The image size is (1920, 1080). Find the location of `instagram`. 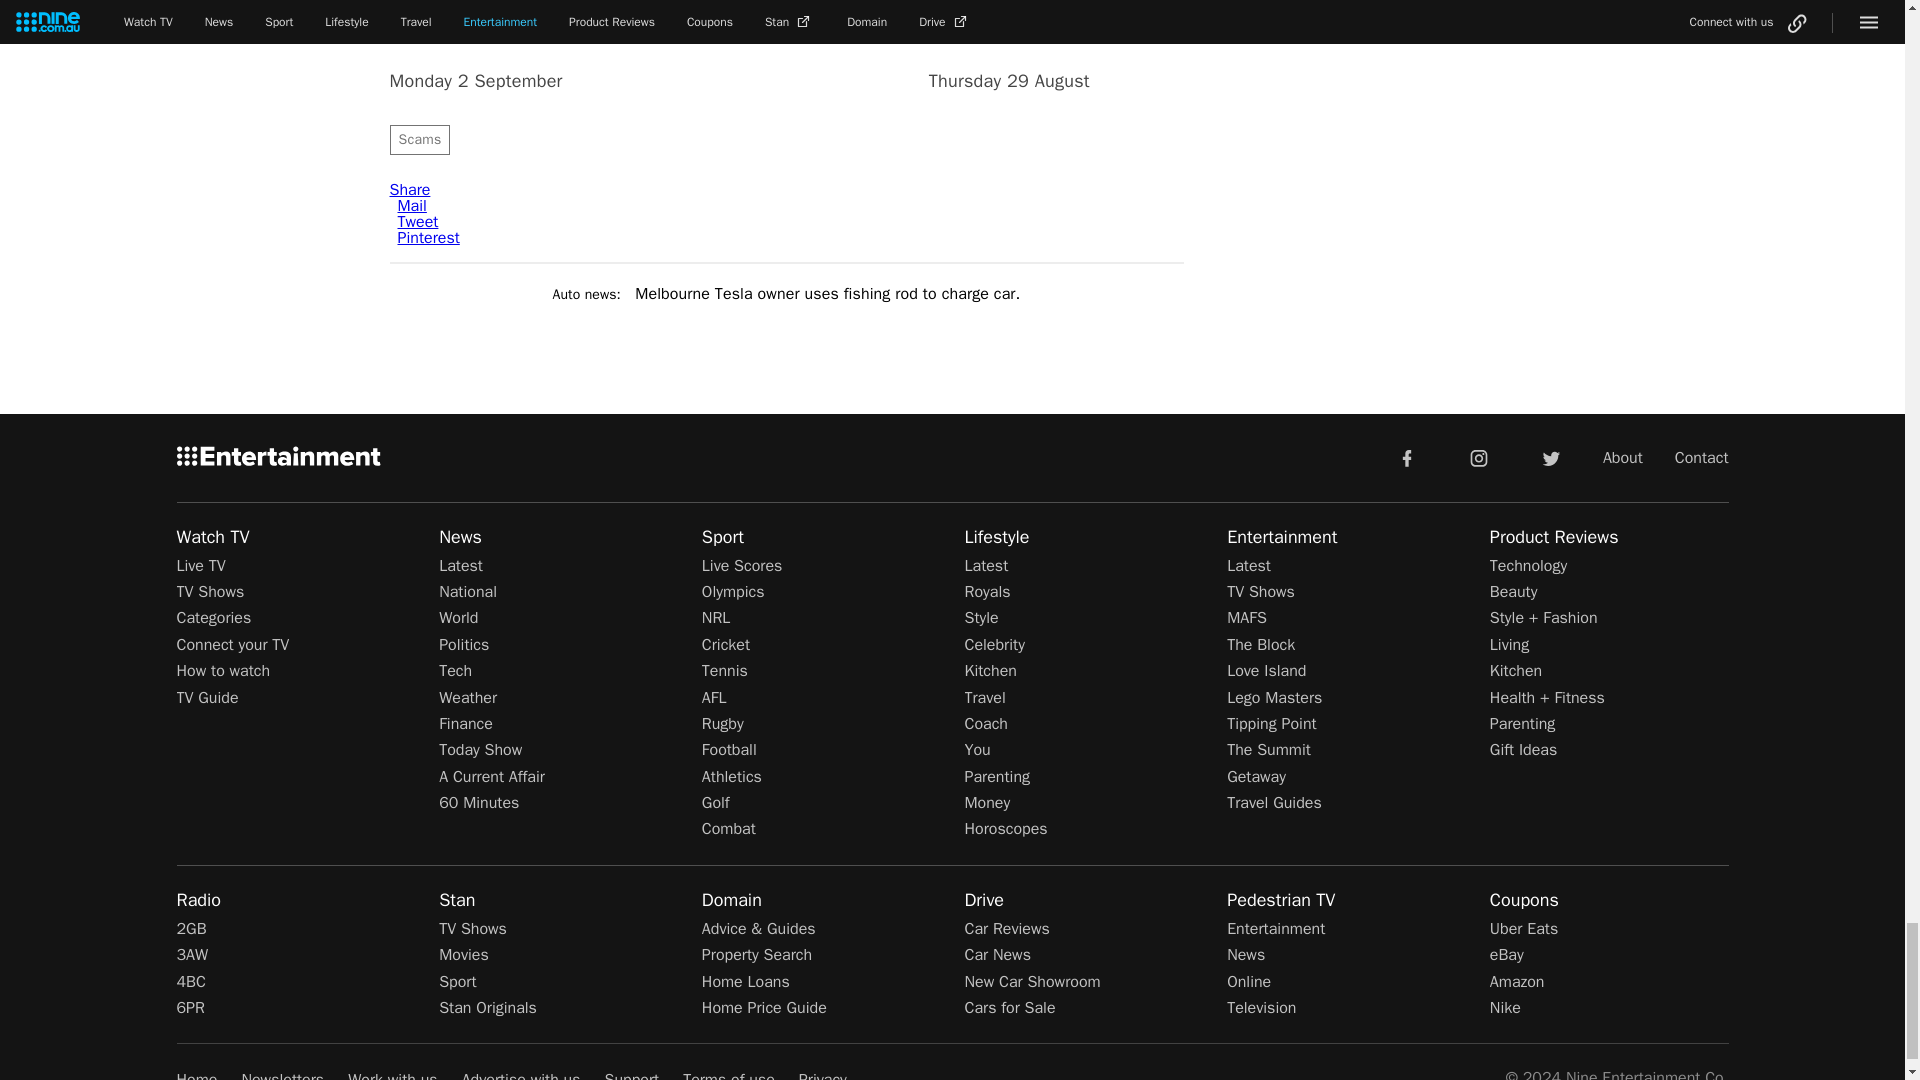

instagram is located at coordinates (1479, 457).